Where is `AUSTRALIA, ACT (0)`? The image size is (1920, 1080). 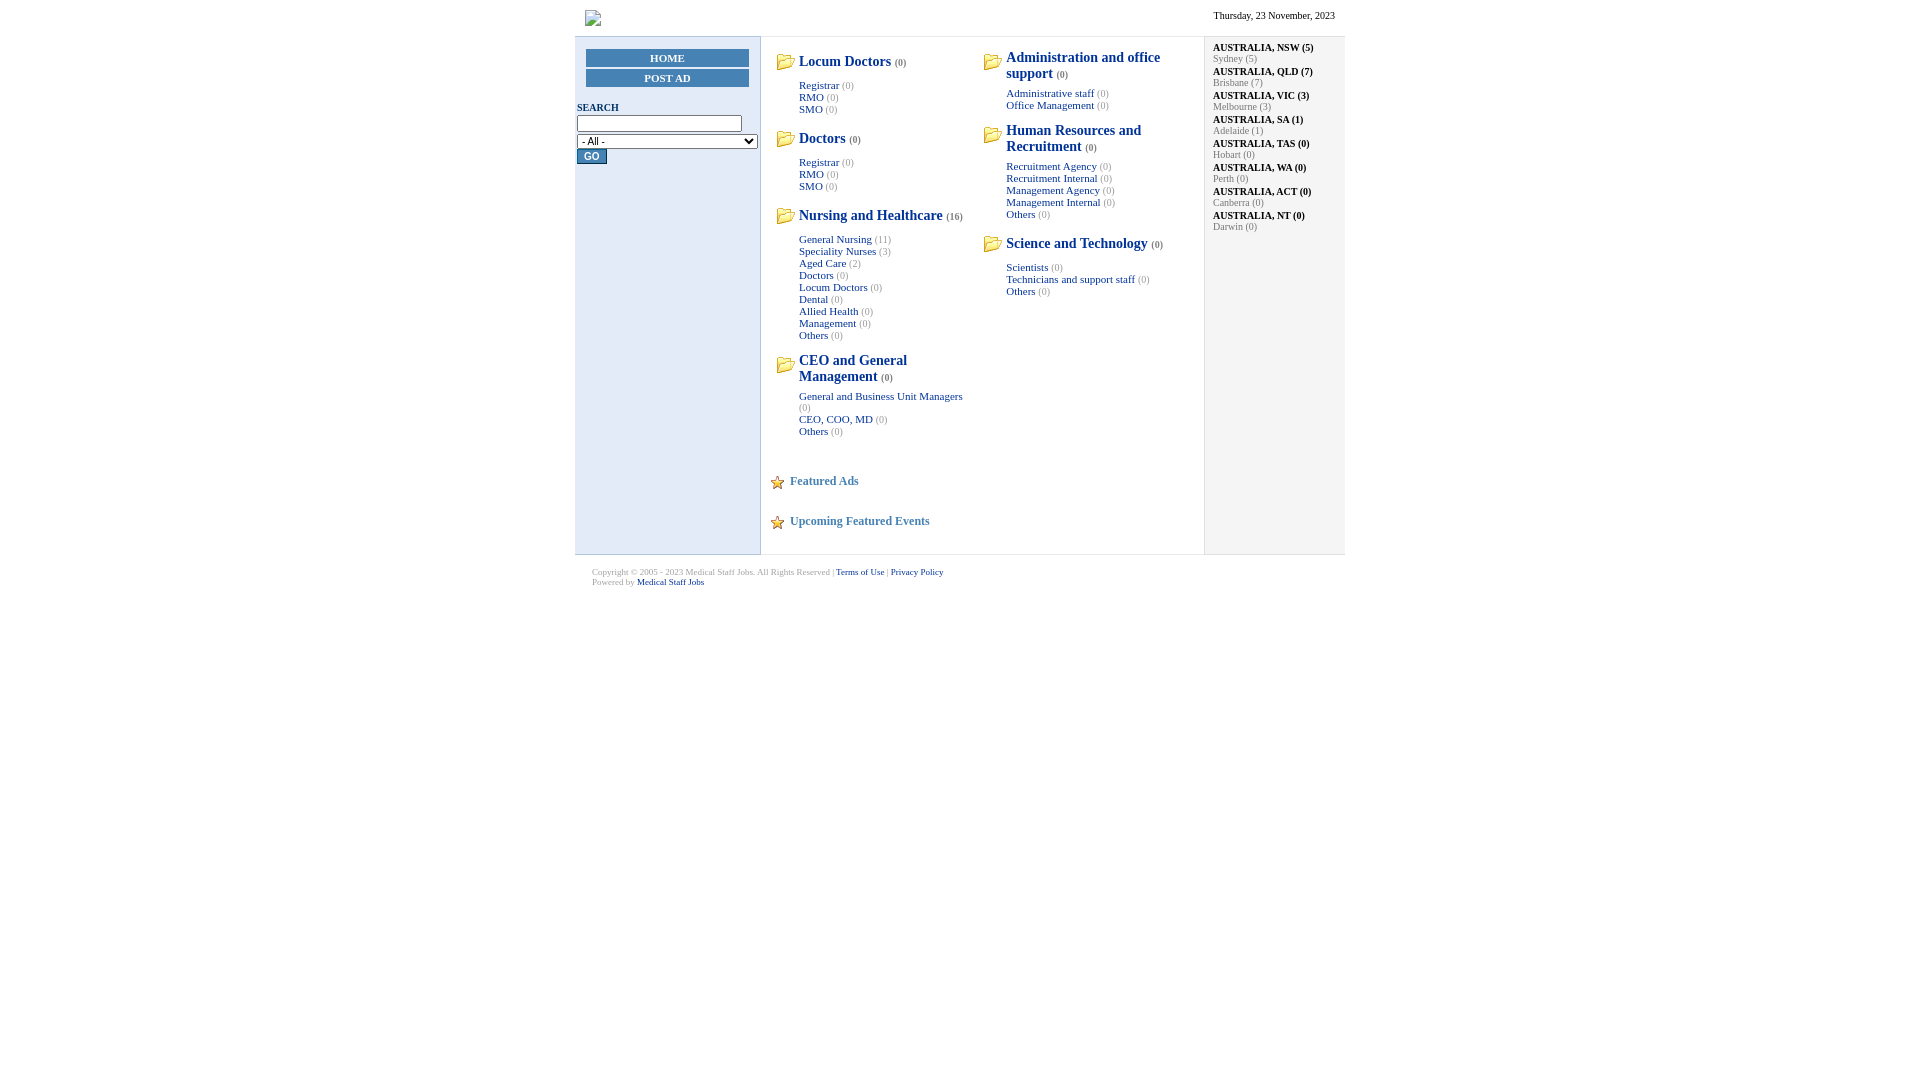 AUSTRALIA, ACT (0) is located at coordinates (1275, 192).